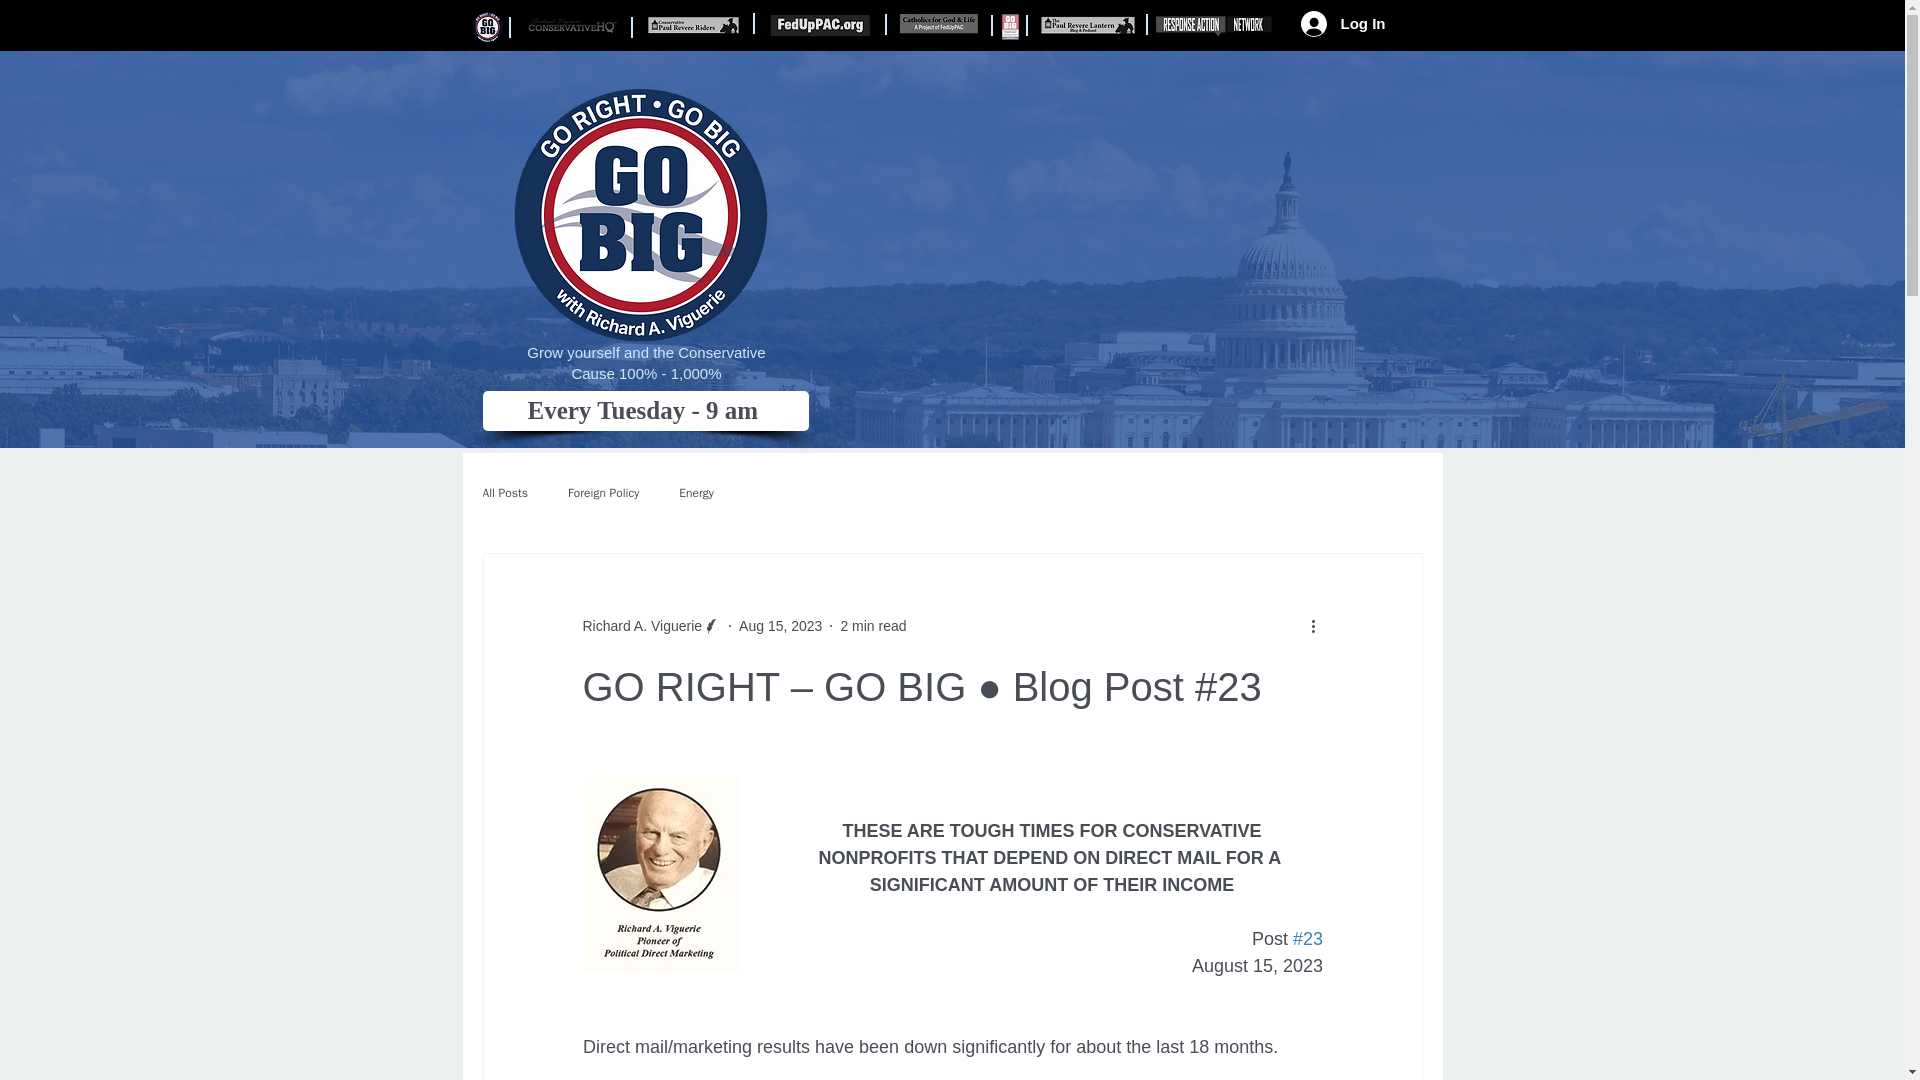 This screenshot has width=1920, height=1080. I want to click on RAN-grayscale.png, so click(1216, 26).